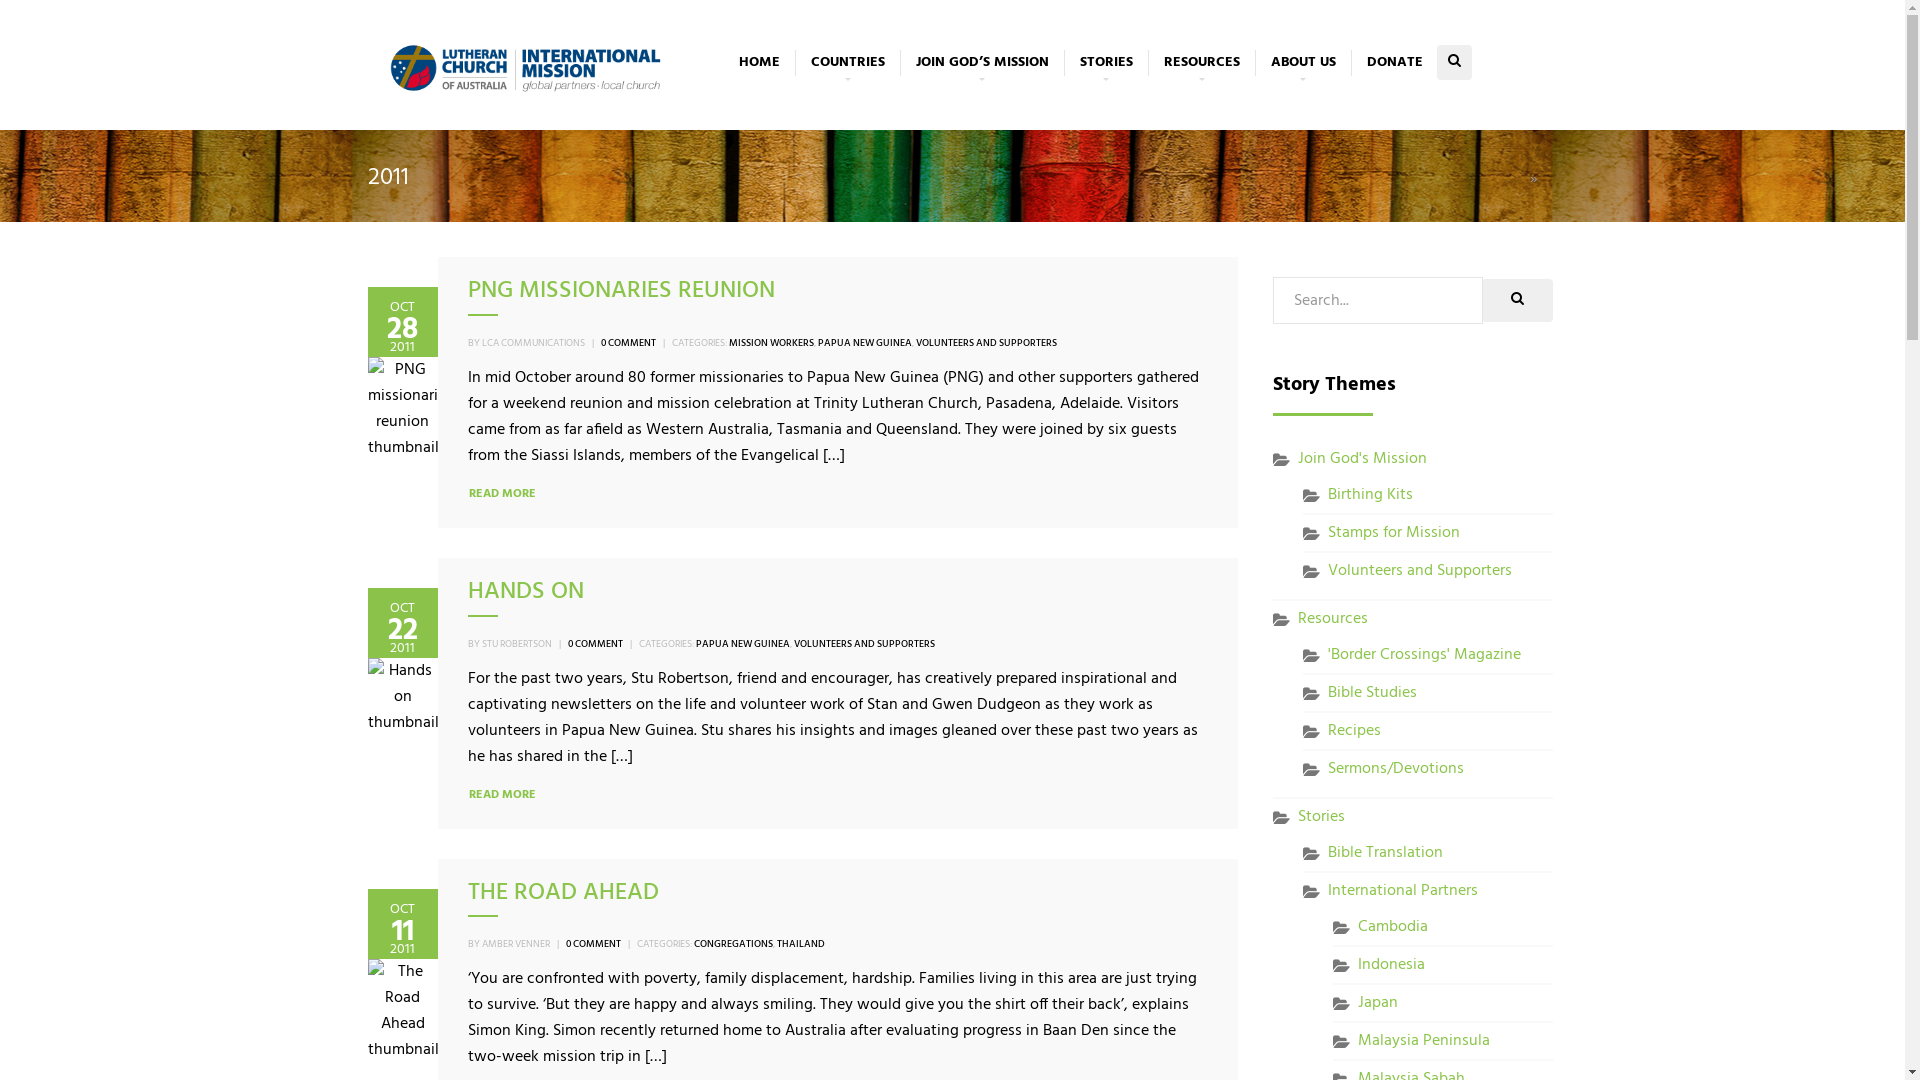 This screenshot has width=1920, height=1080. I want to click on VOLUNTEERS AND SUPPORTERS, so click(864, 644).